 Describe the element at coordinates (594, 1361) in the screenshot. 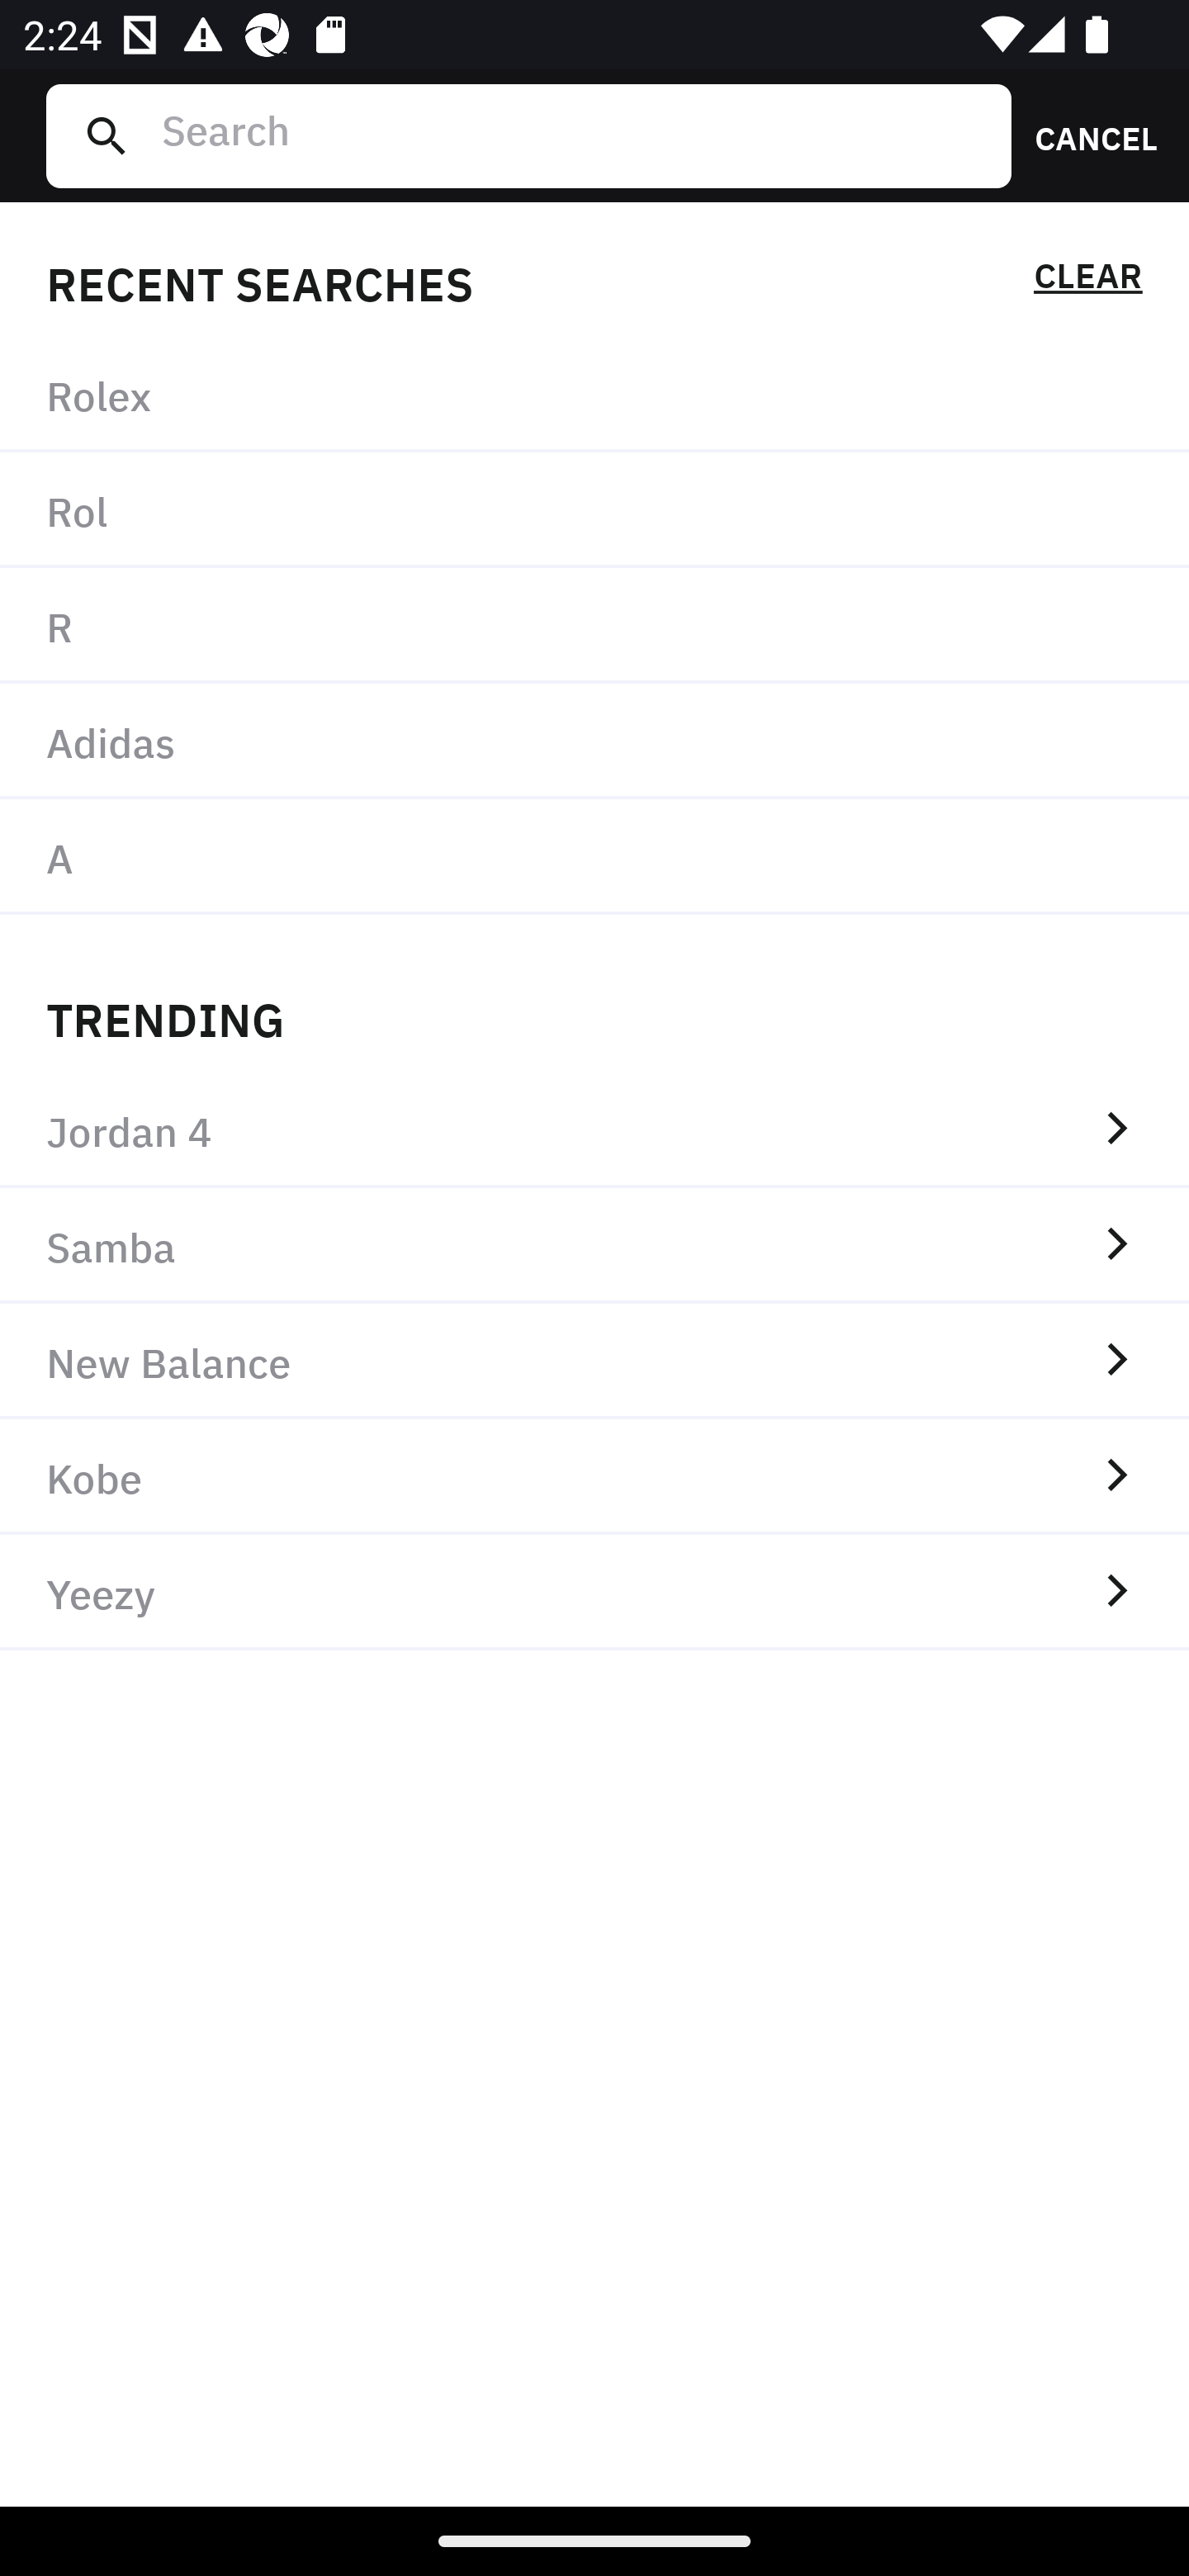

I see `New Balance ` at that location.